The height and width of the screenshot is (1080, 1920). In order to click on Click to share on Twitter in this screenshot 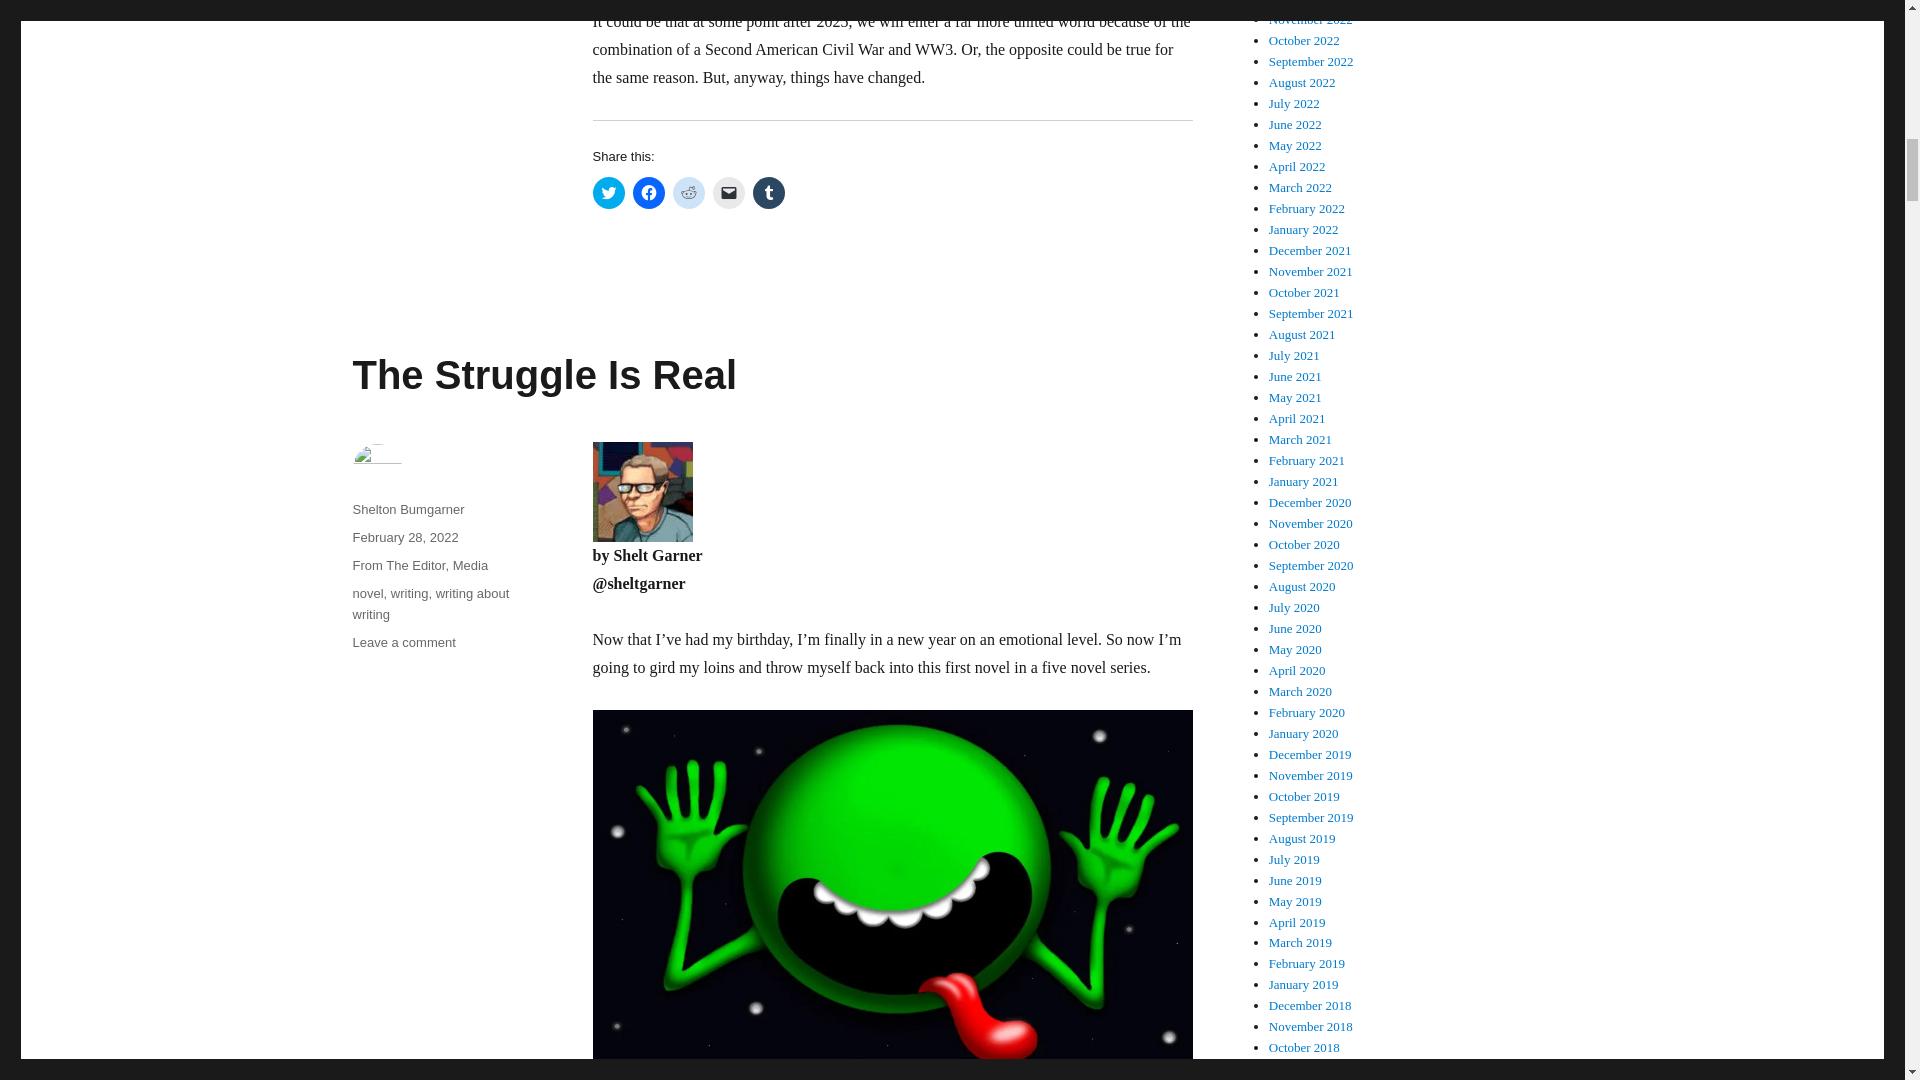, I will do `click(403, 642)`.